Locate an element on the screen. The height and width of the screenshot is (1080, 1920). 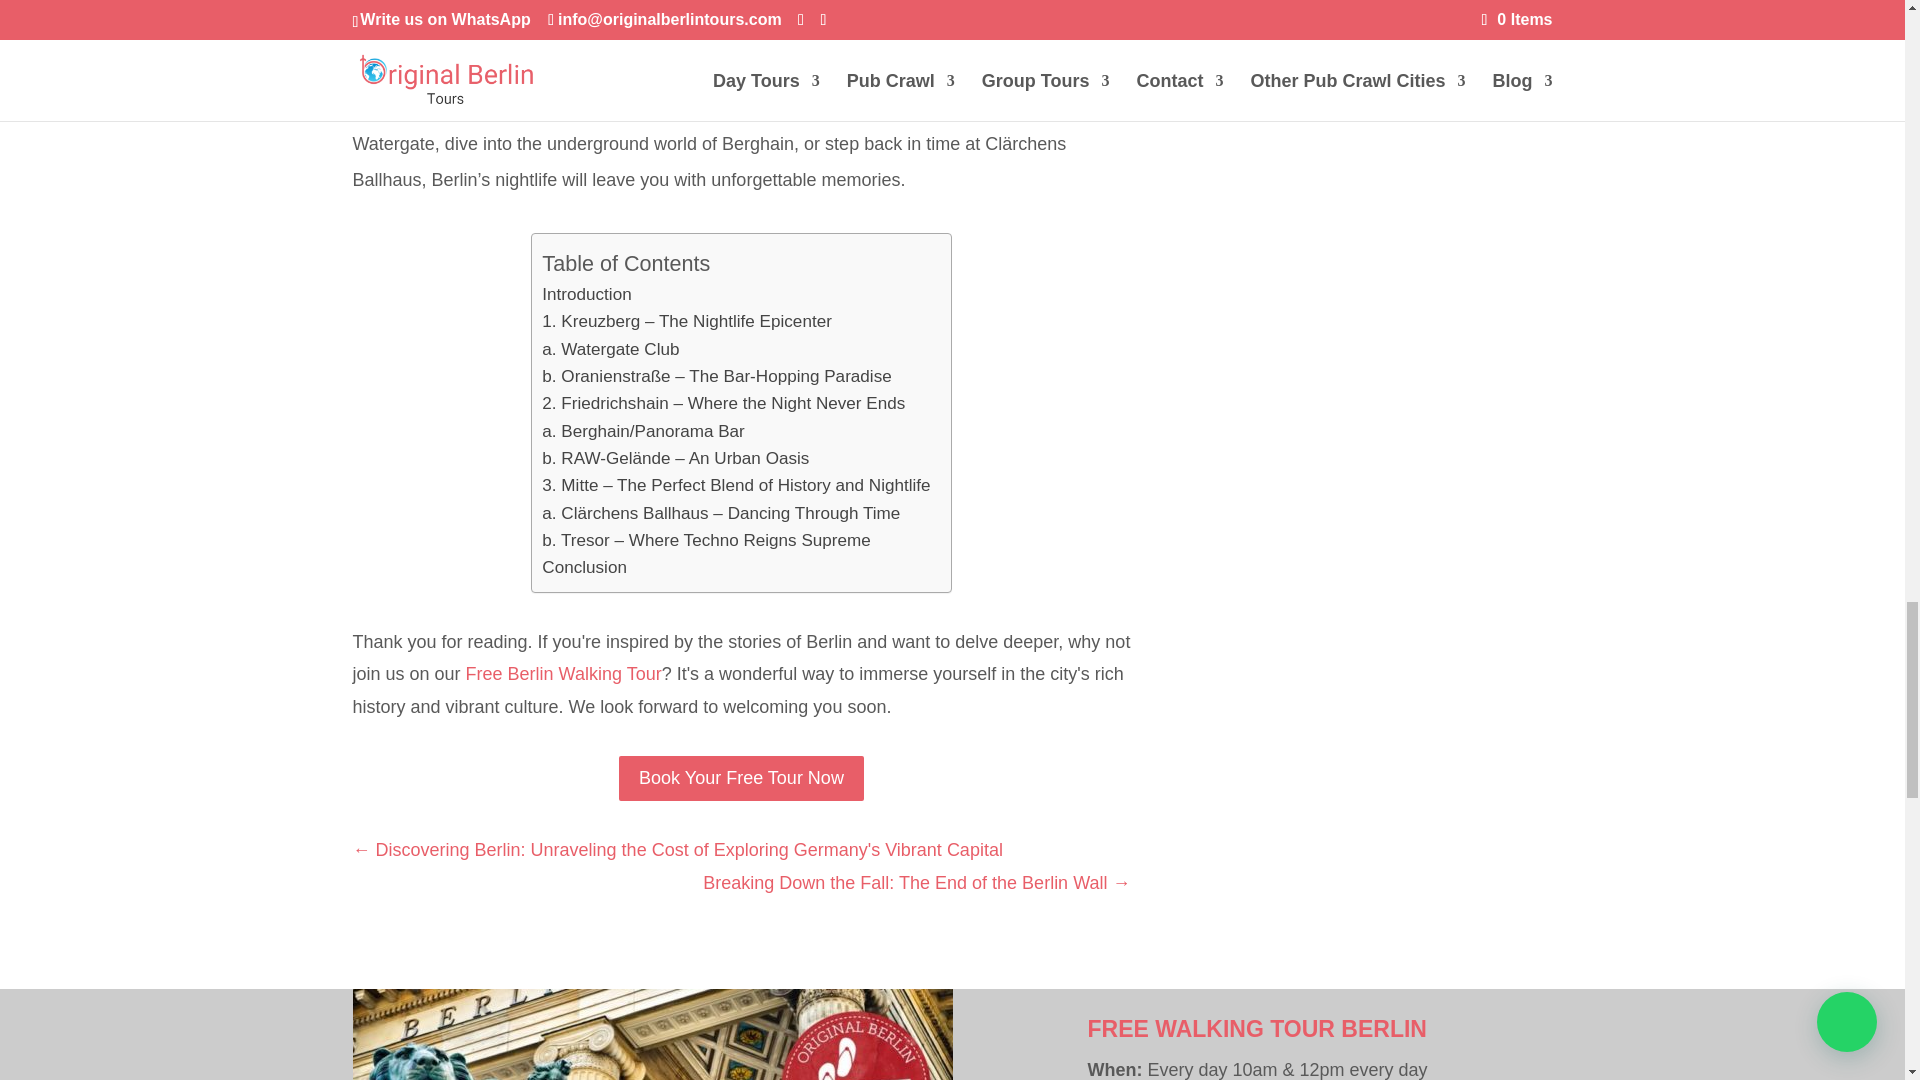
a. Watergate Club is located at coordinates (610, 348).